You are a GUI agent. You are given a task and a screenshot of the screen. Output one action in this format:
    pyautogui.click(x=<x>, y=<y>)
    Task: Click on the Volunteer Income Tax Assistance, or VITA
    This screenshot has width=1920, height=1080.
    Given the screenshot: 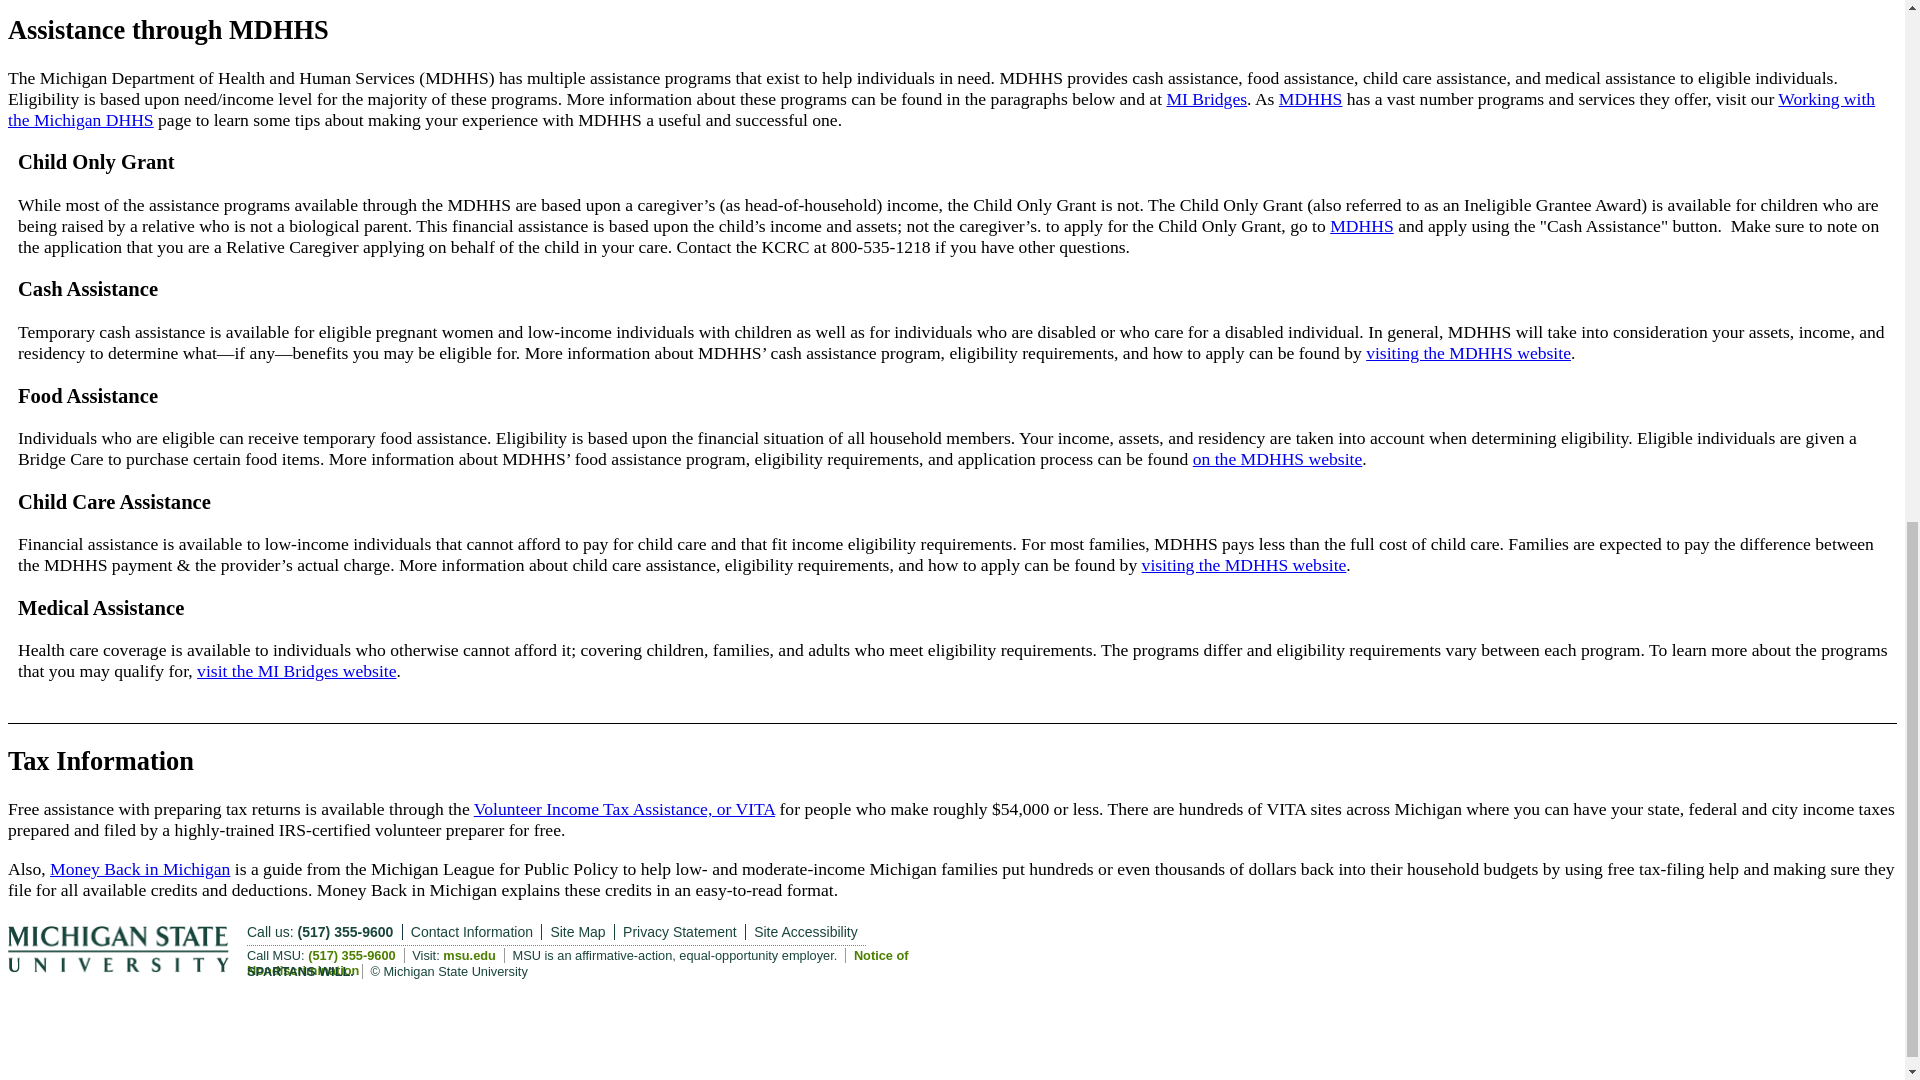 What is the action you would take?
    pyautogui.click(x=624, y=808)
    